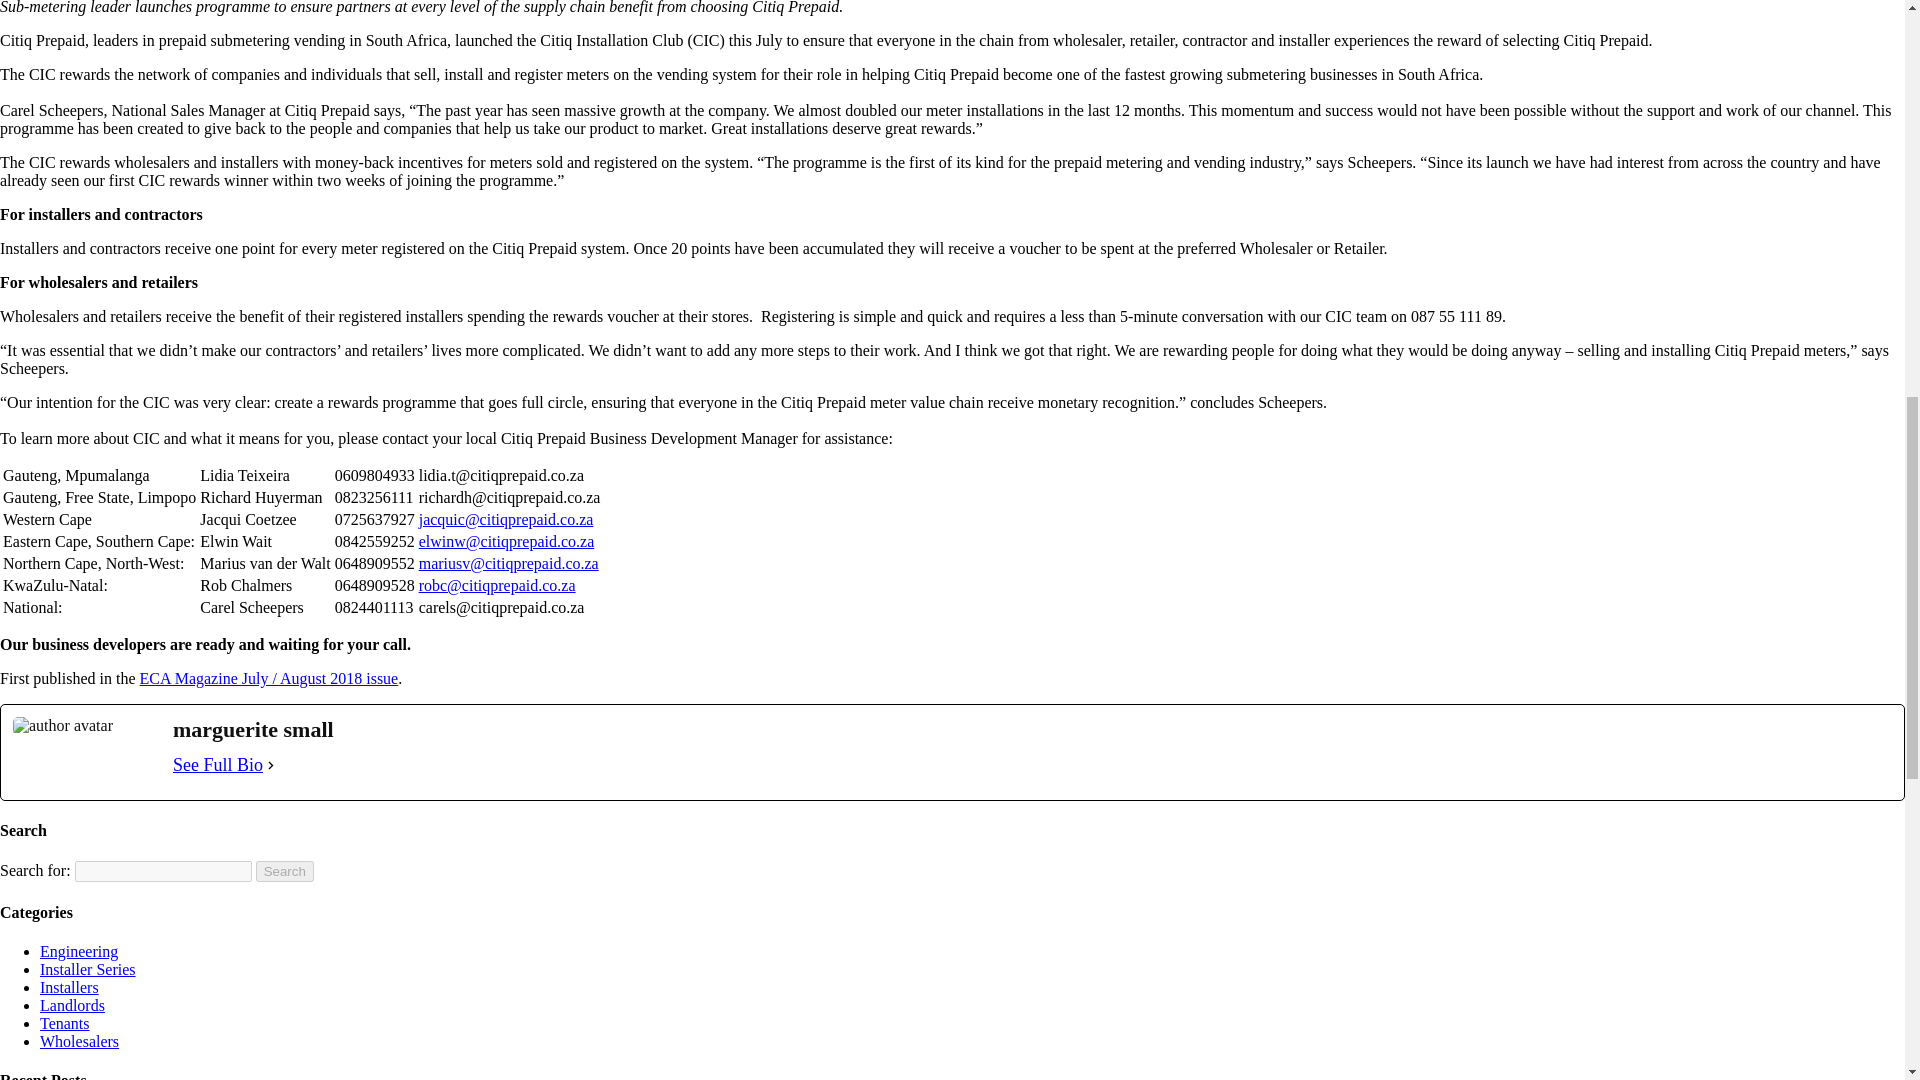  What do you see at coordinates (78, 951) in the screenshot?
I see `Engineering` at bounding box center [78, 951].